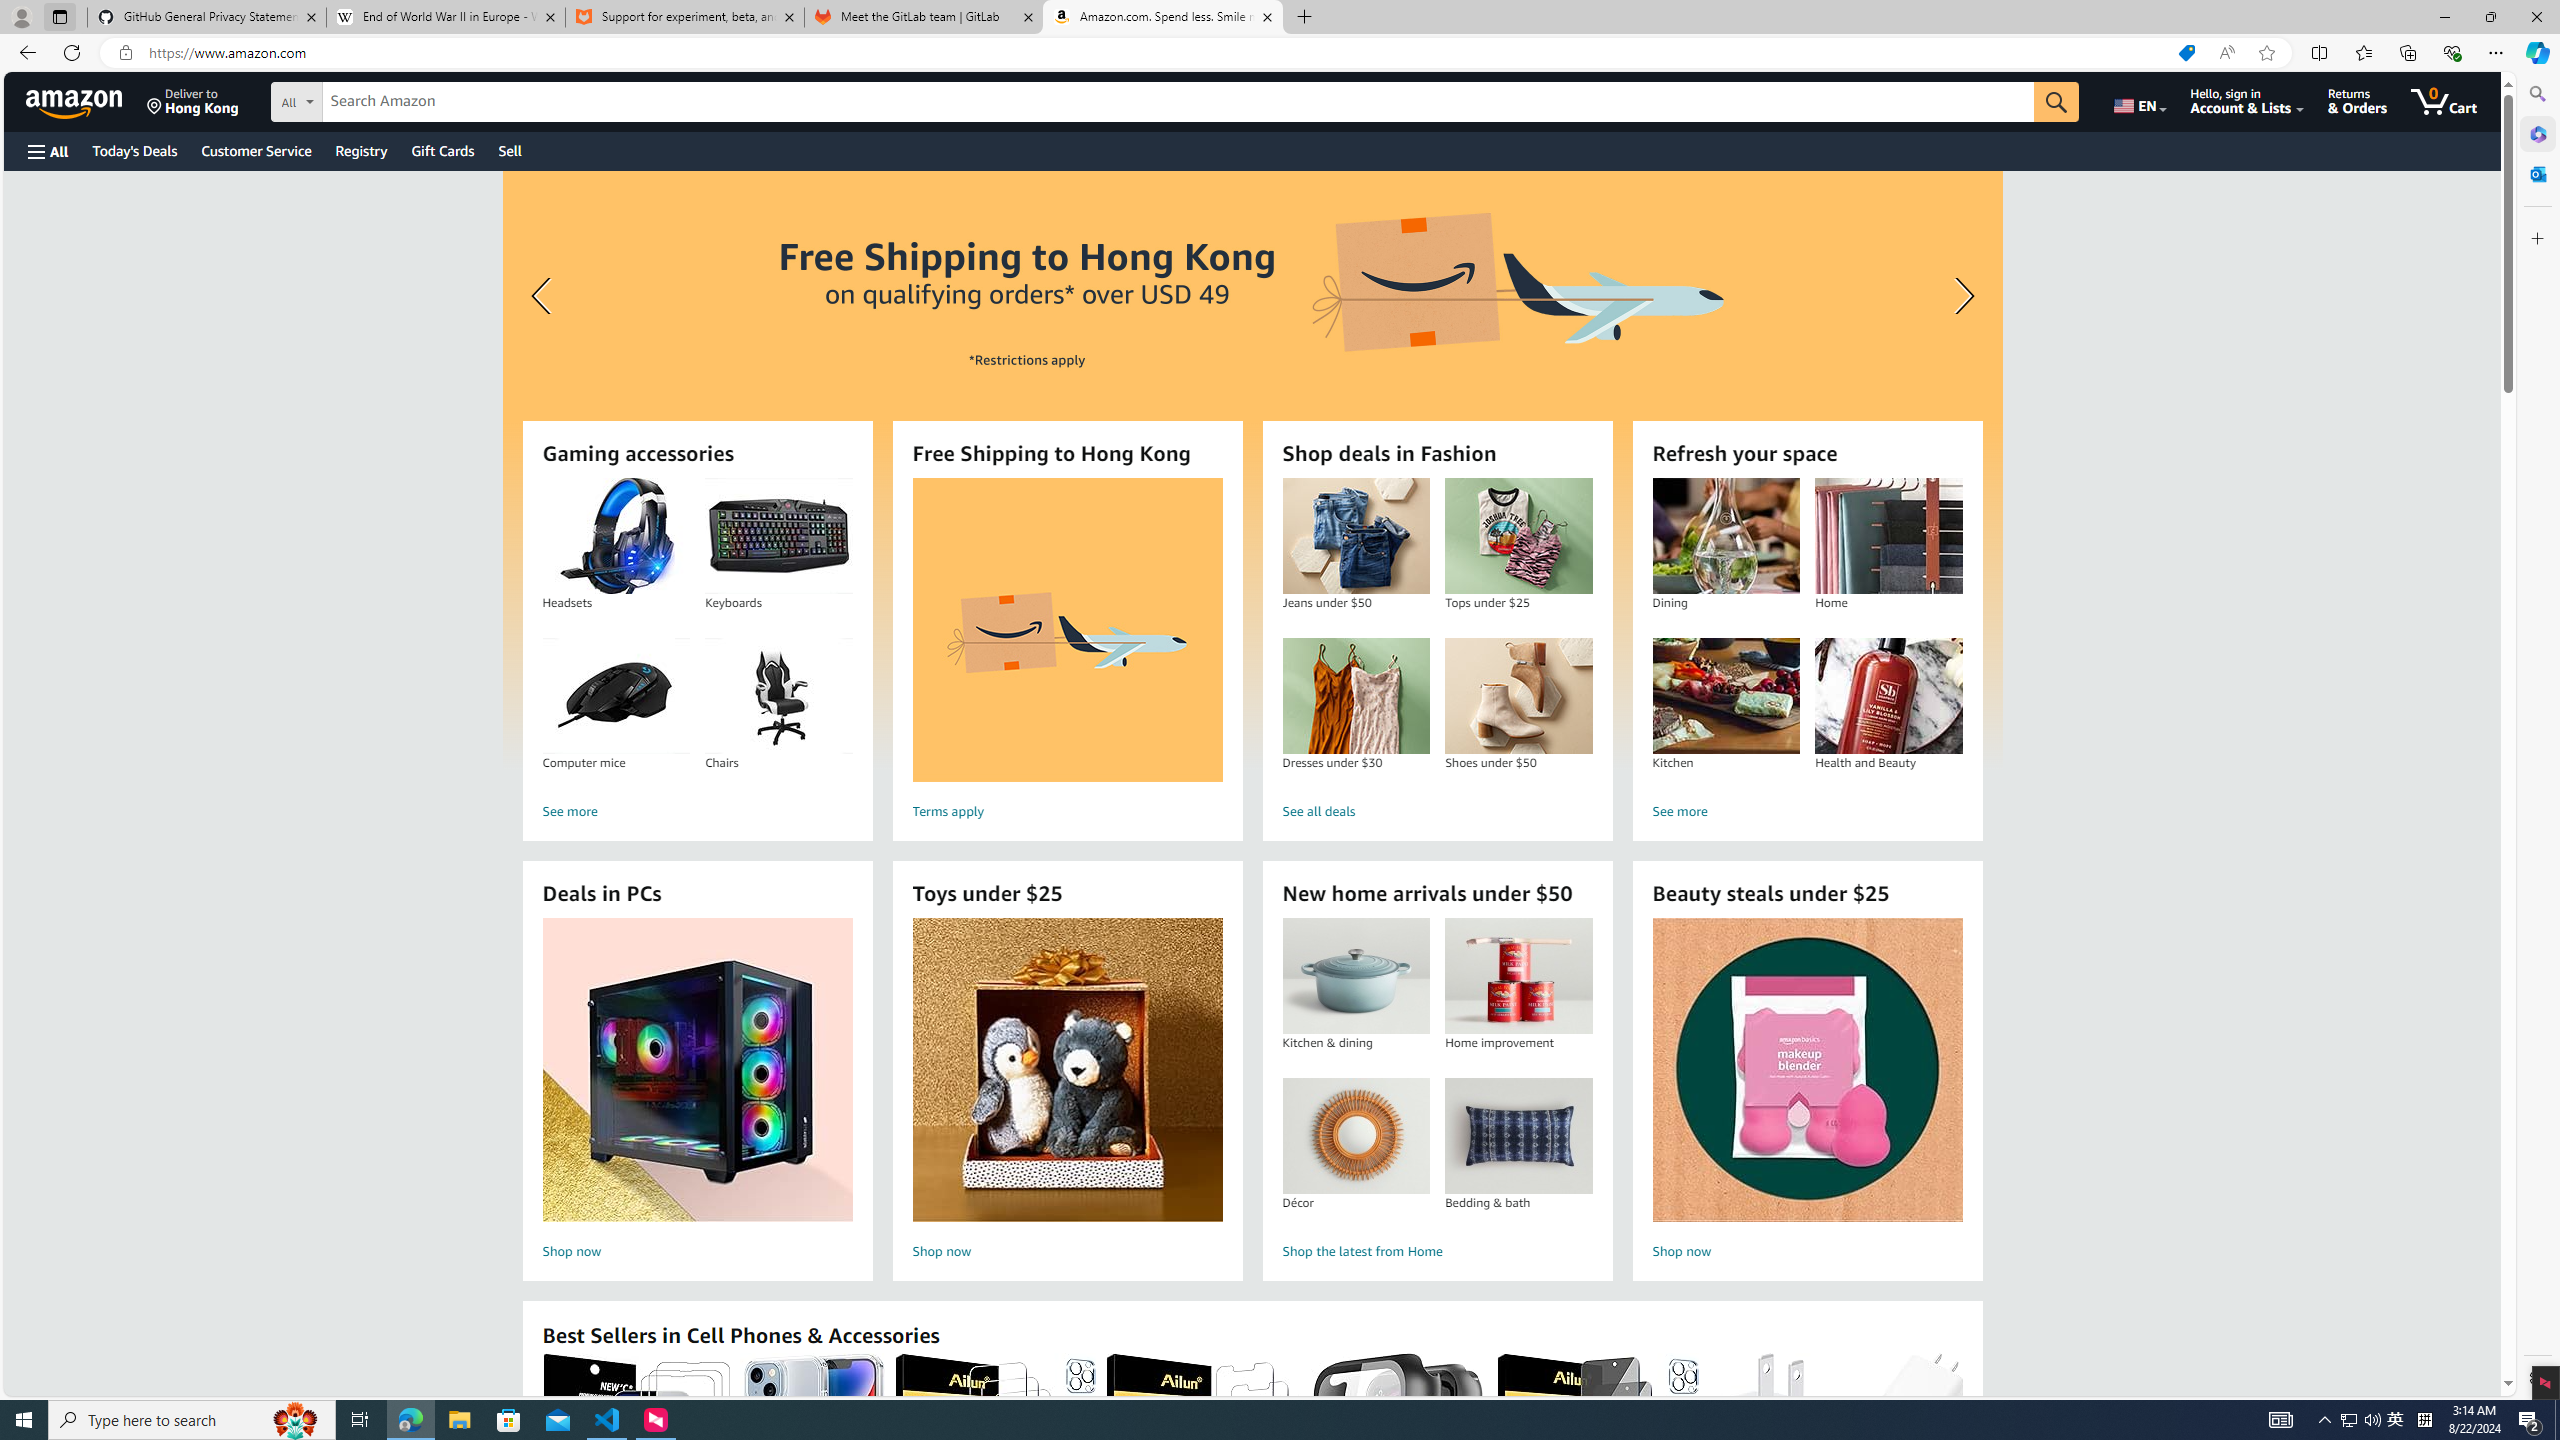  Describe the element at coordinates (193, 101) in the screenshot. I see `Deliver to Hong Kong` at that location.